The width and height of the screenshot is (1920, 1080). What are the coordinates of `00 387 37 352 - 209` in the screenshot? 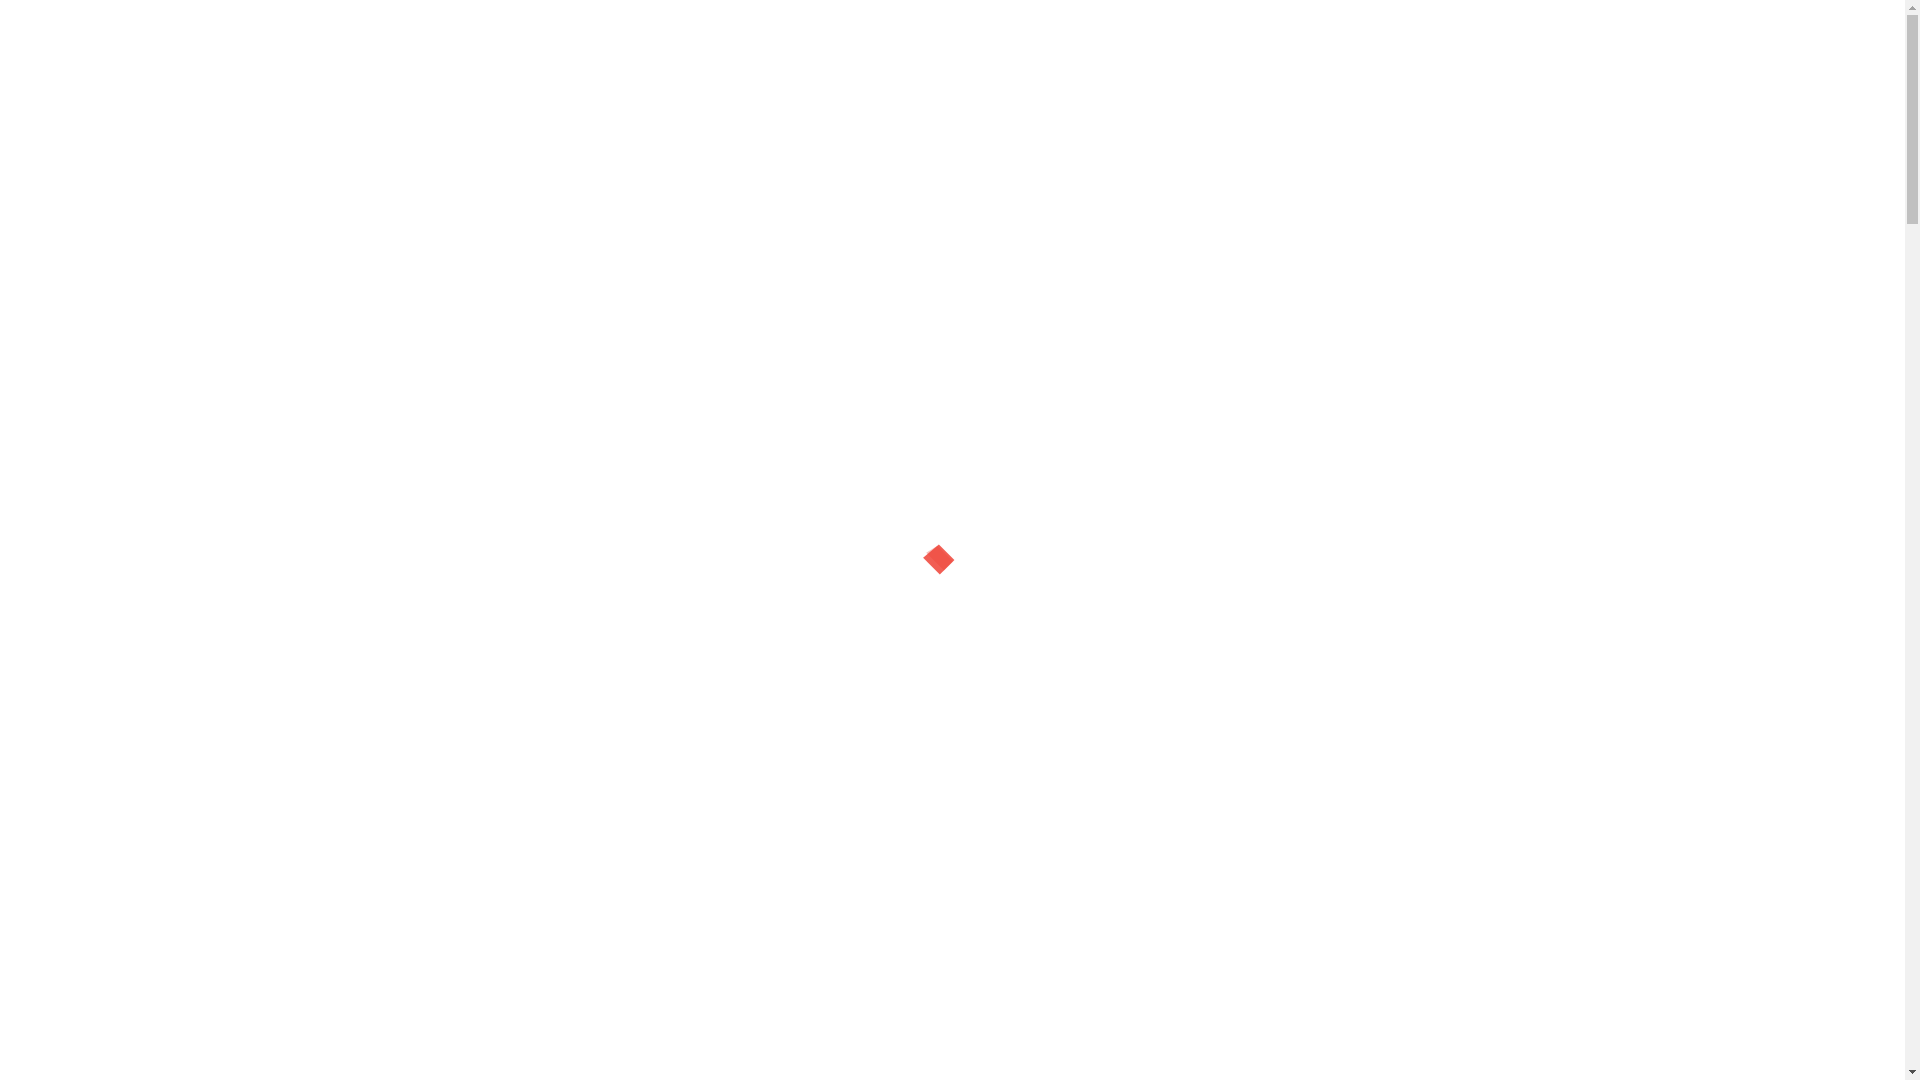 It's located at (1422, 92).